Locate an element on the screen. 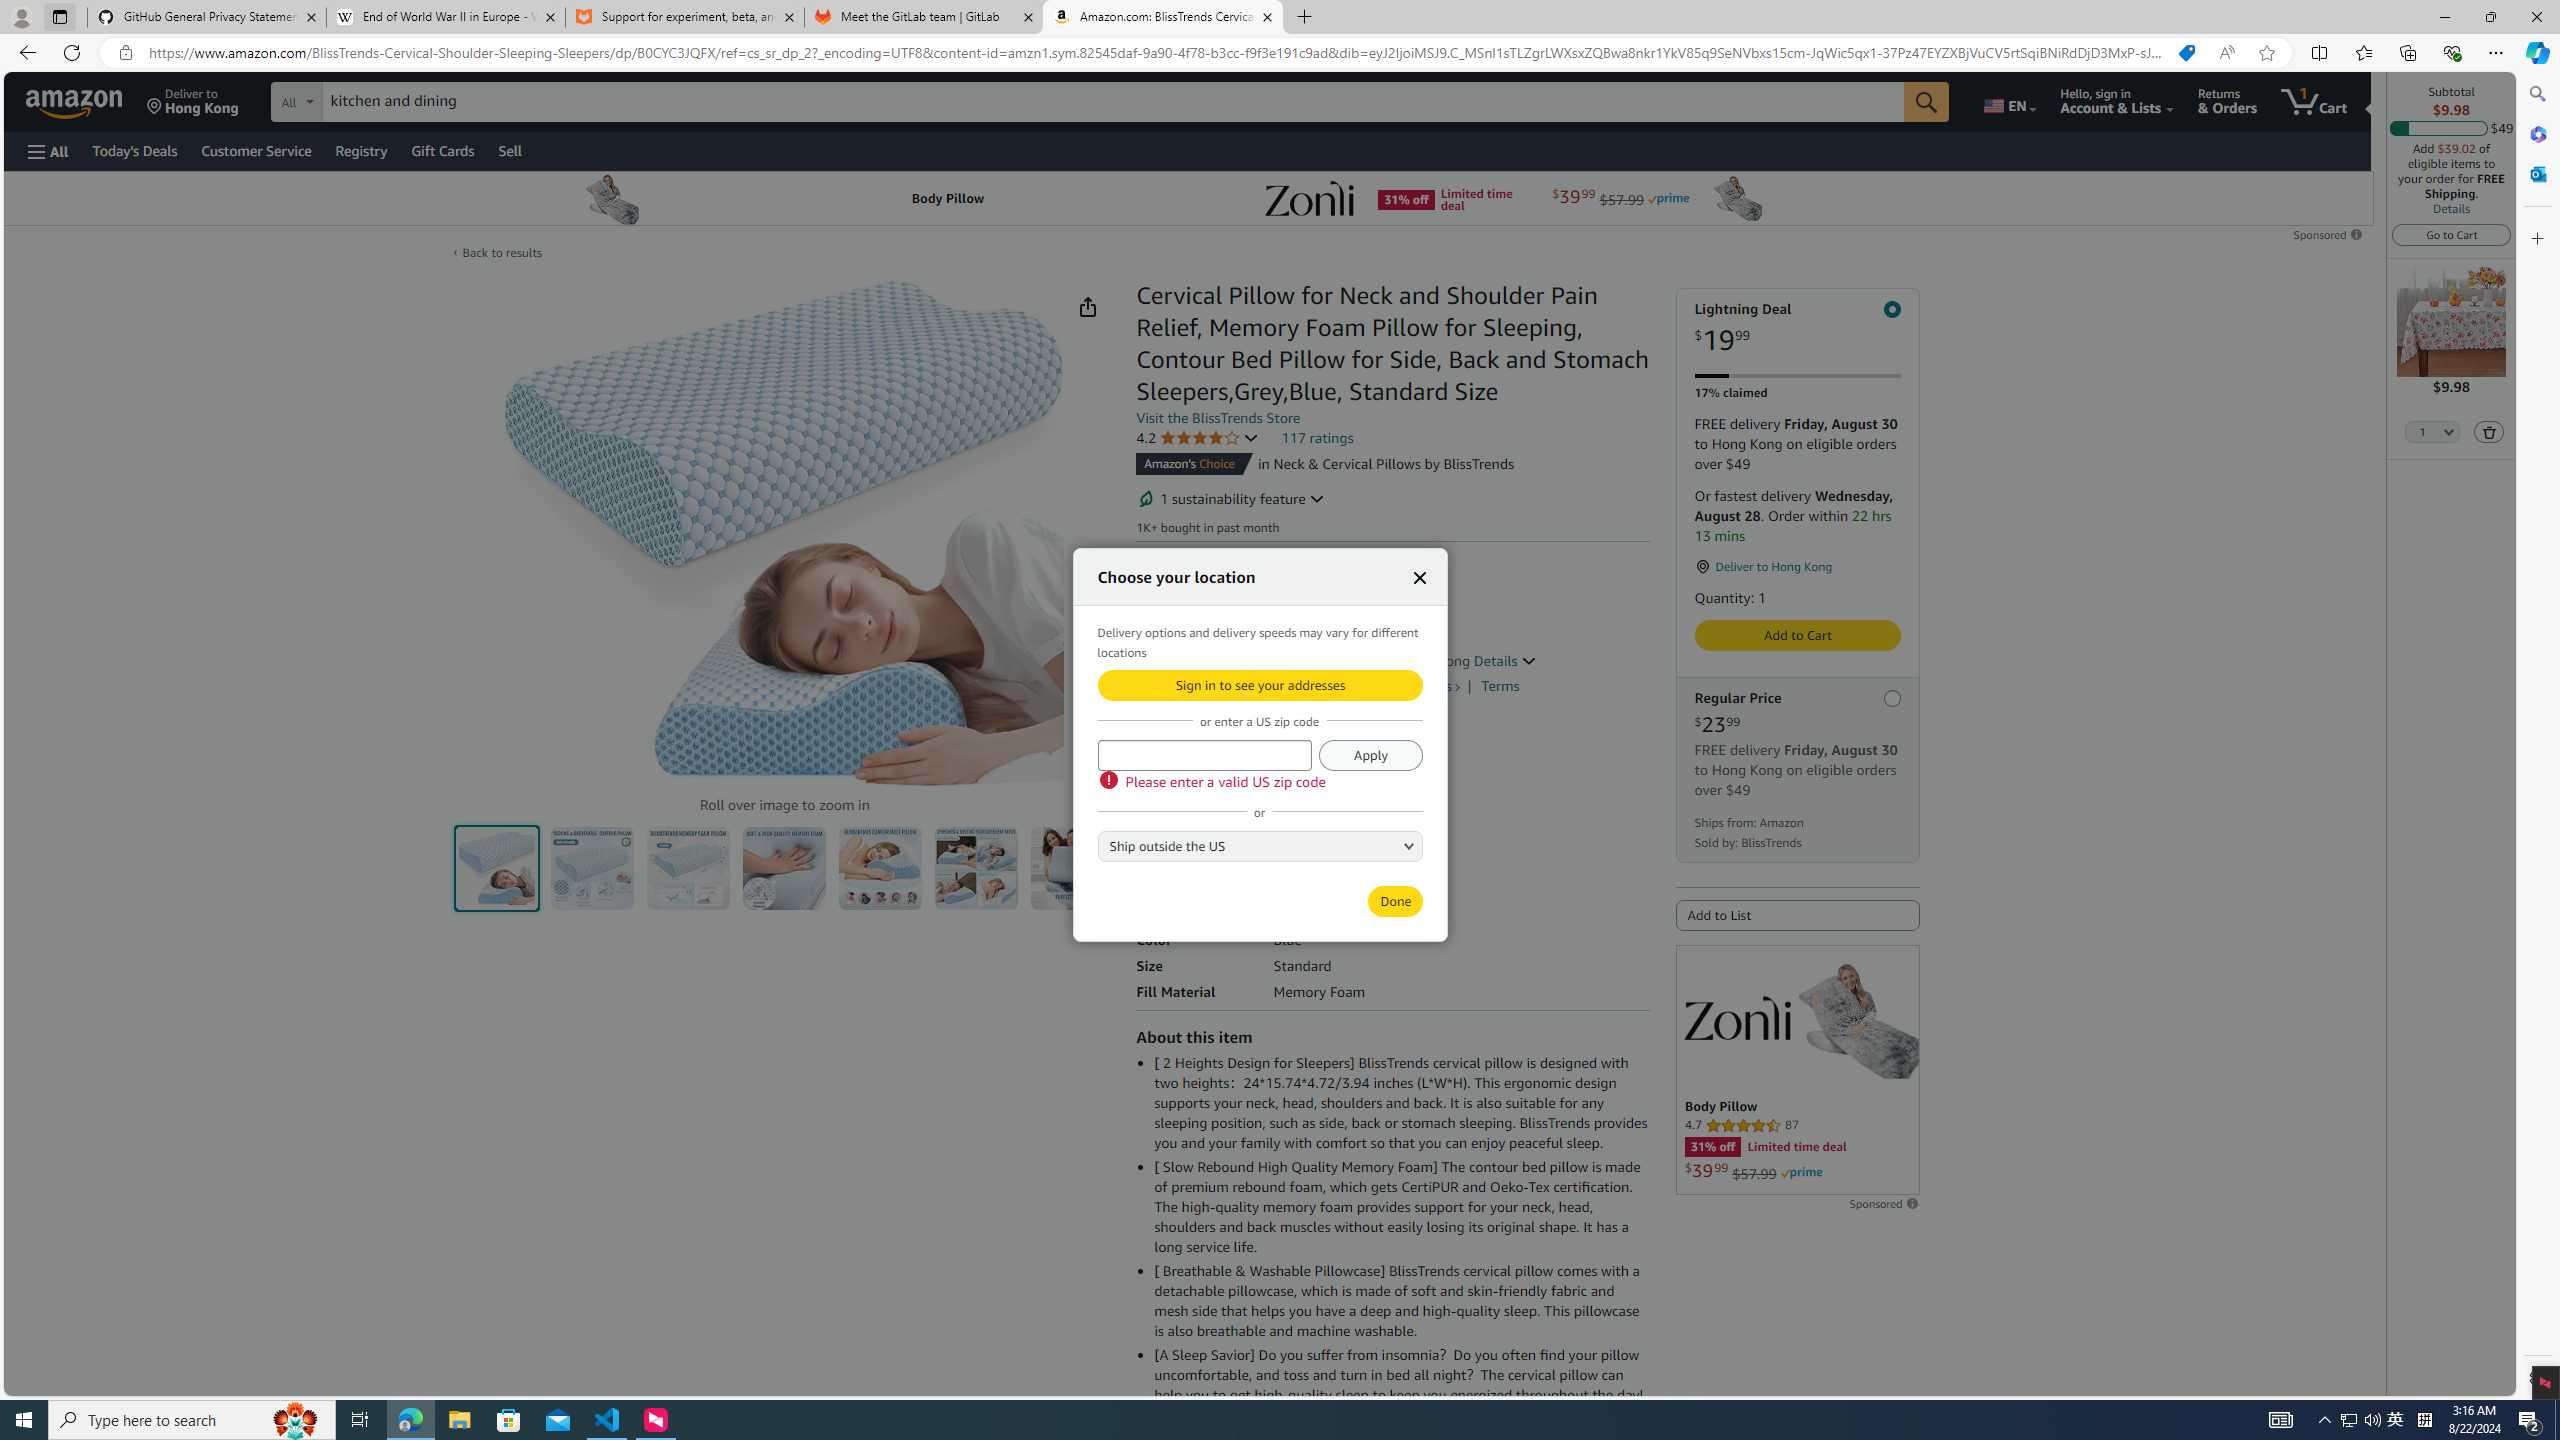  Logo is located at coordinates (1736, 1018).